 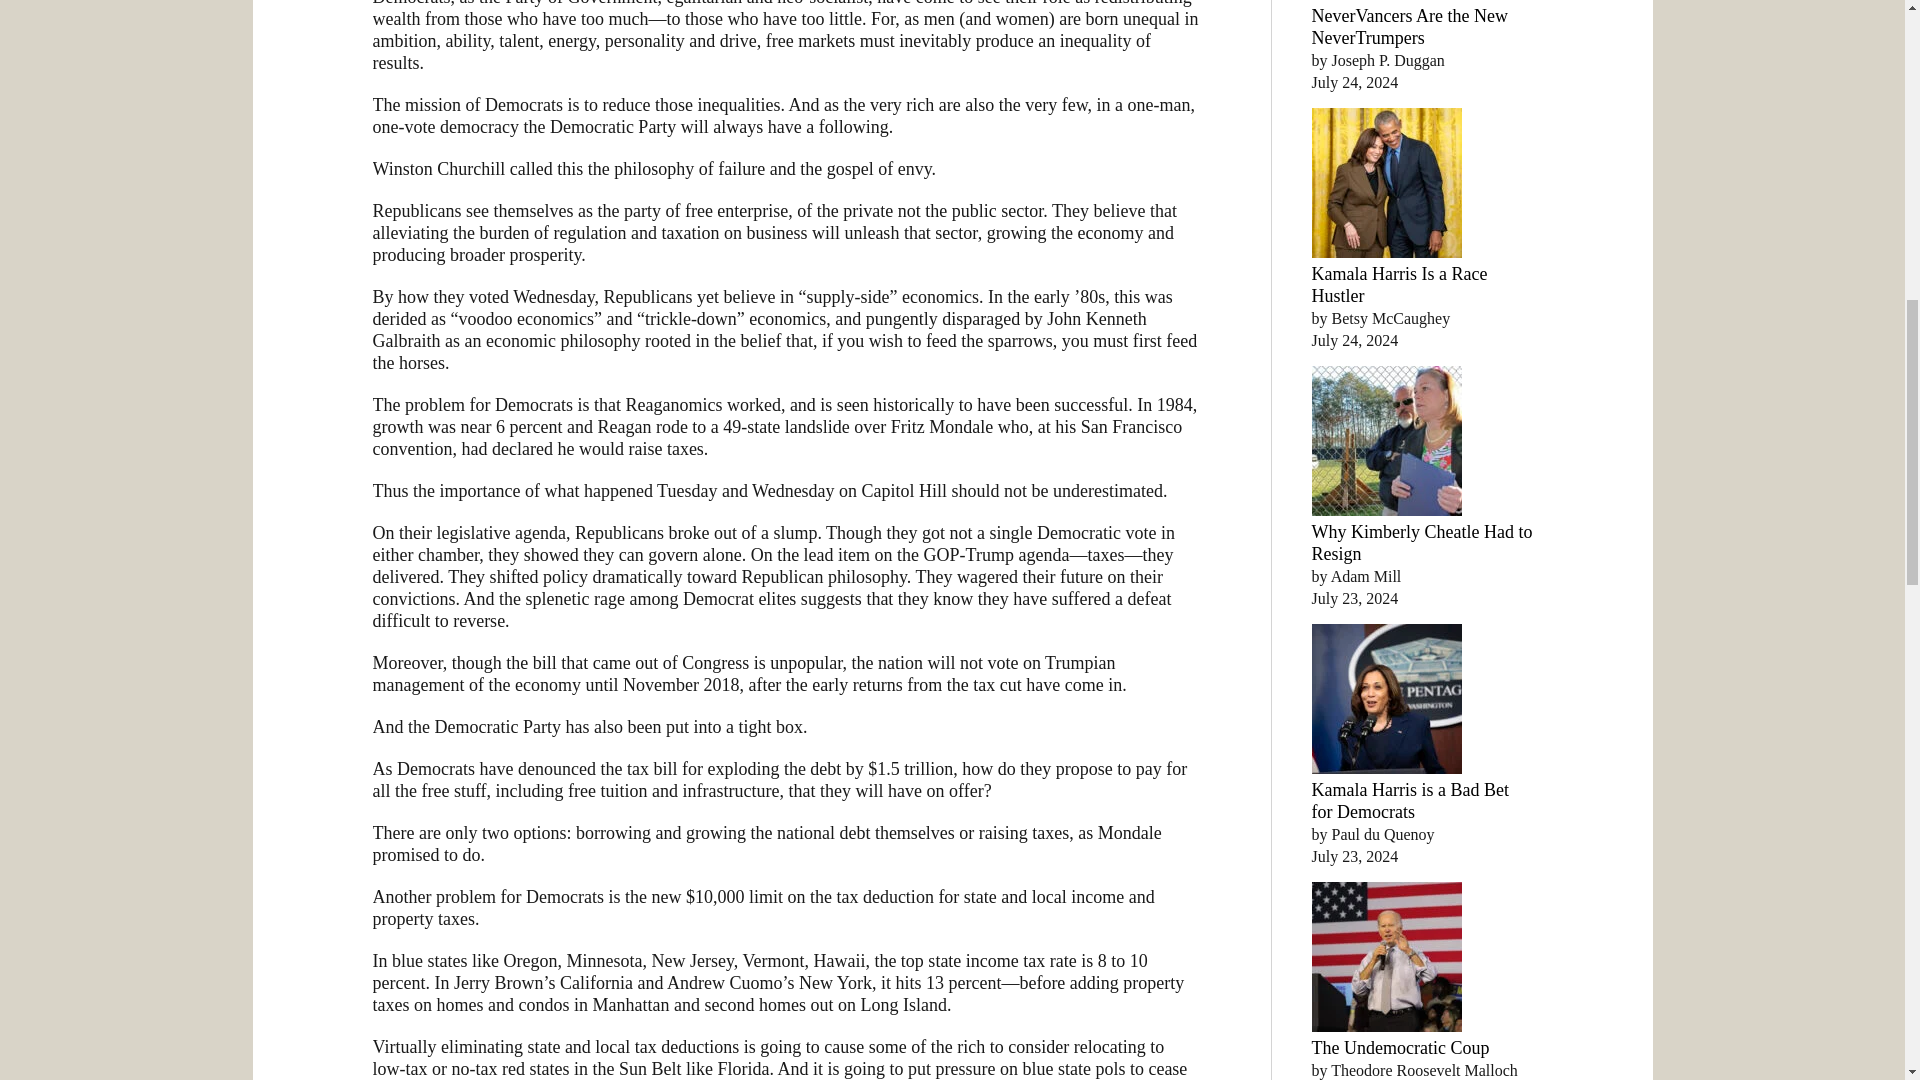 What do you see at coordinates (1400, 284) in the screenshot?
I see `Kamala Harris Is a Race Hustler` at bounding box center [1400, 284].